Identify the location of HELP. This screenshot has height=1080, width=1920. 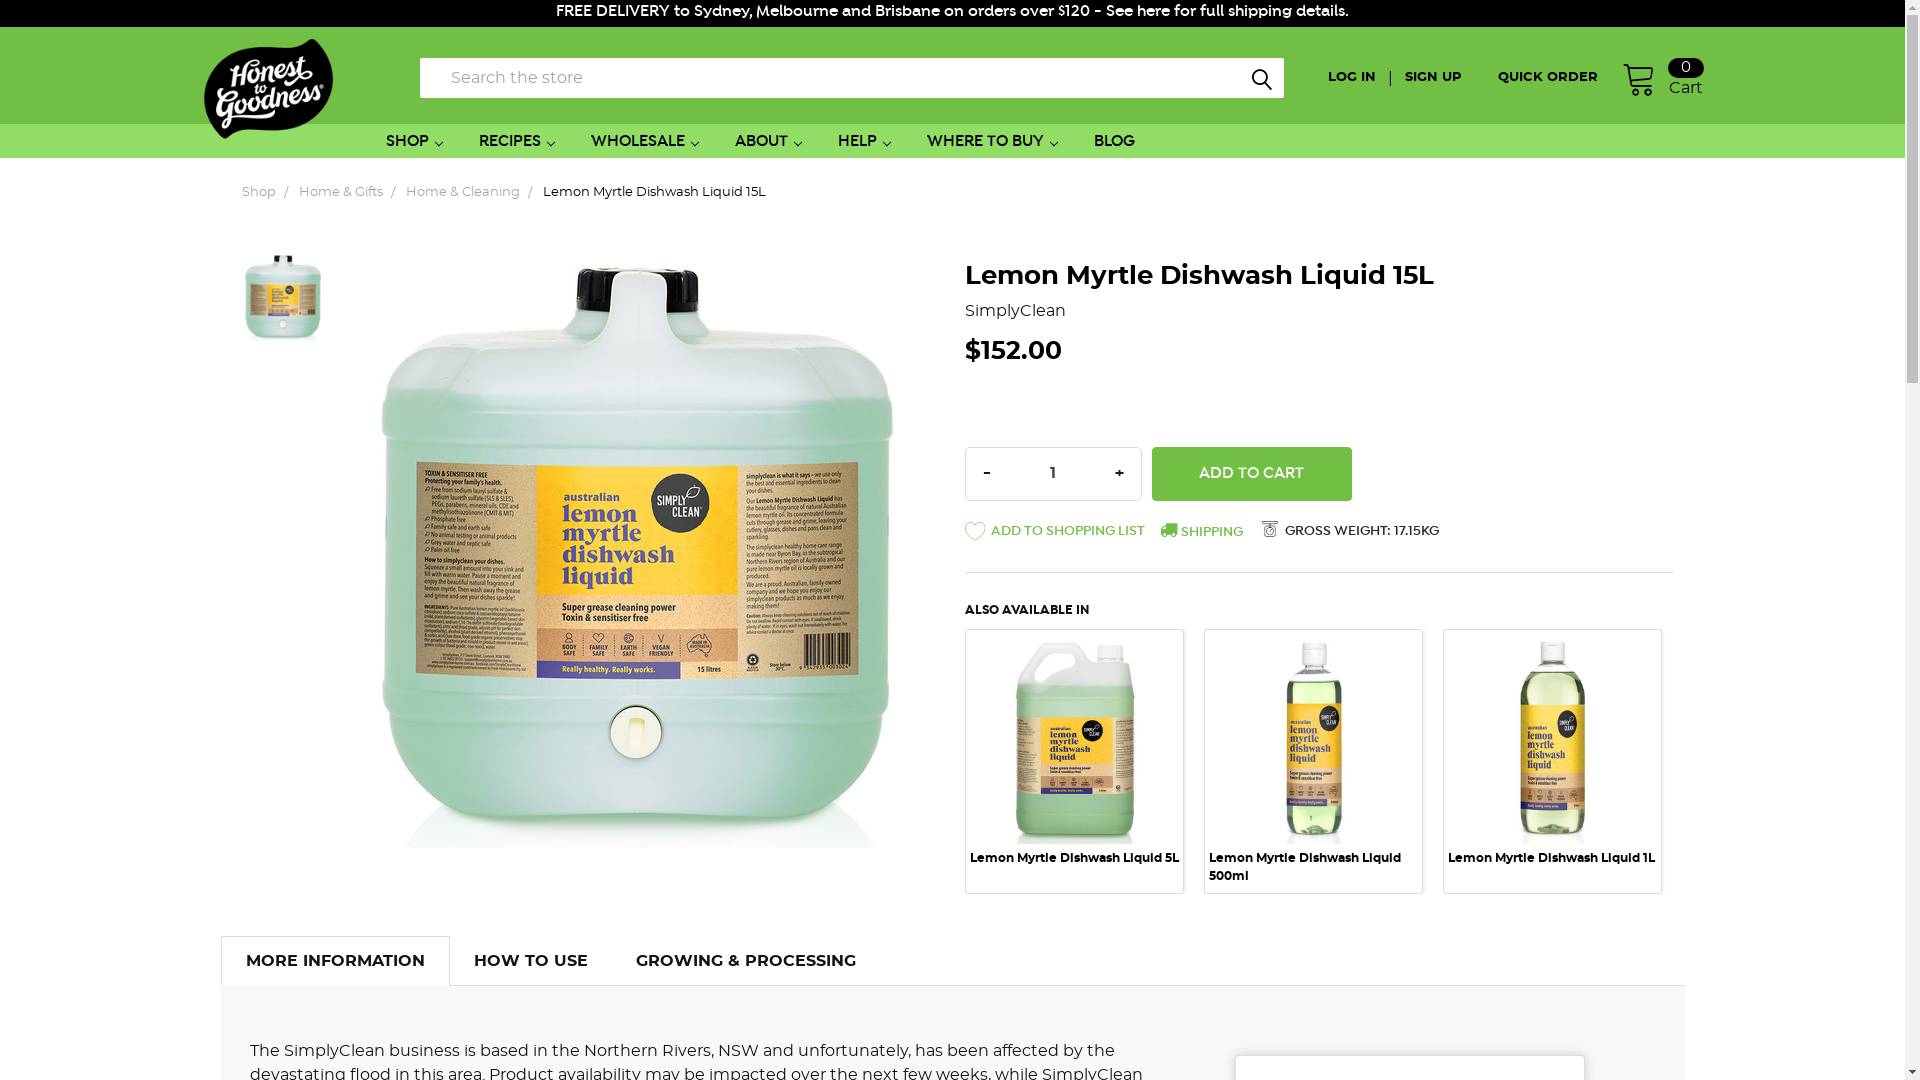
(864, 141).